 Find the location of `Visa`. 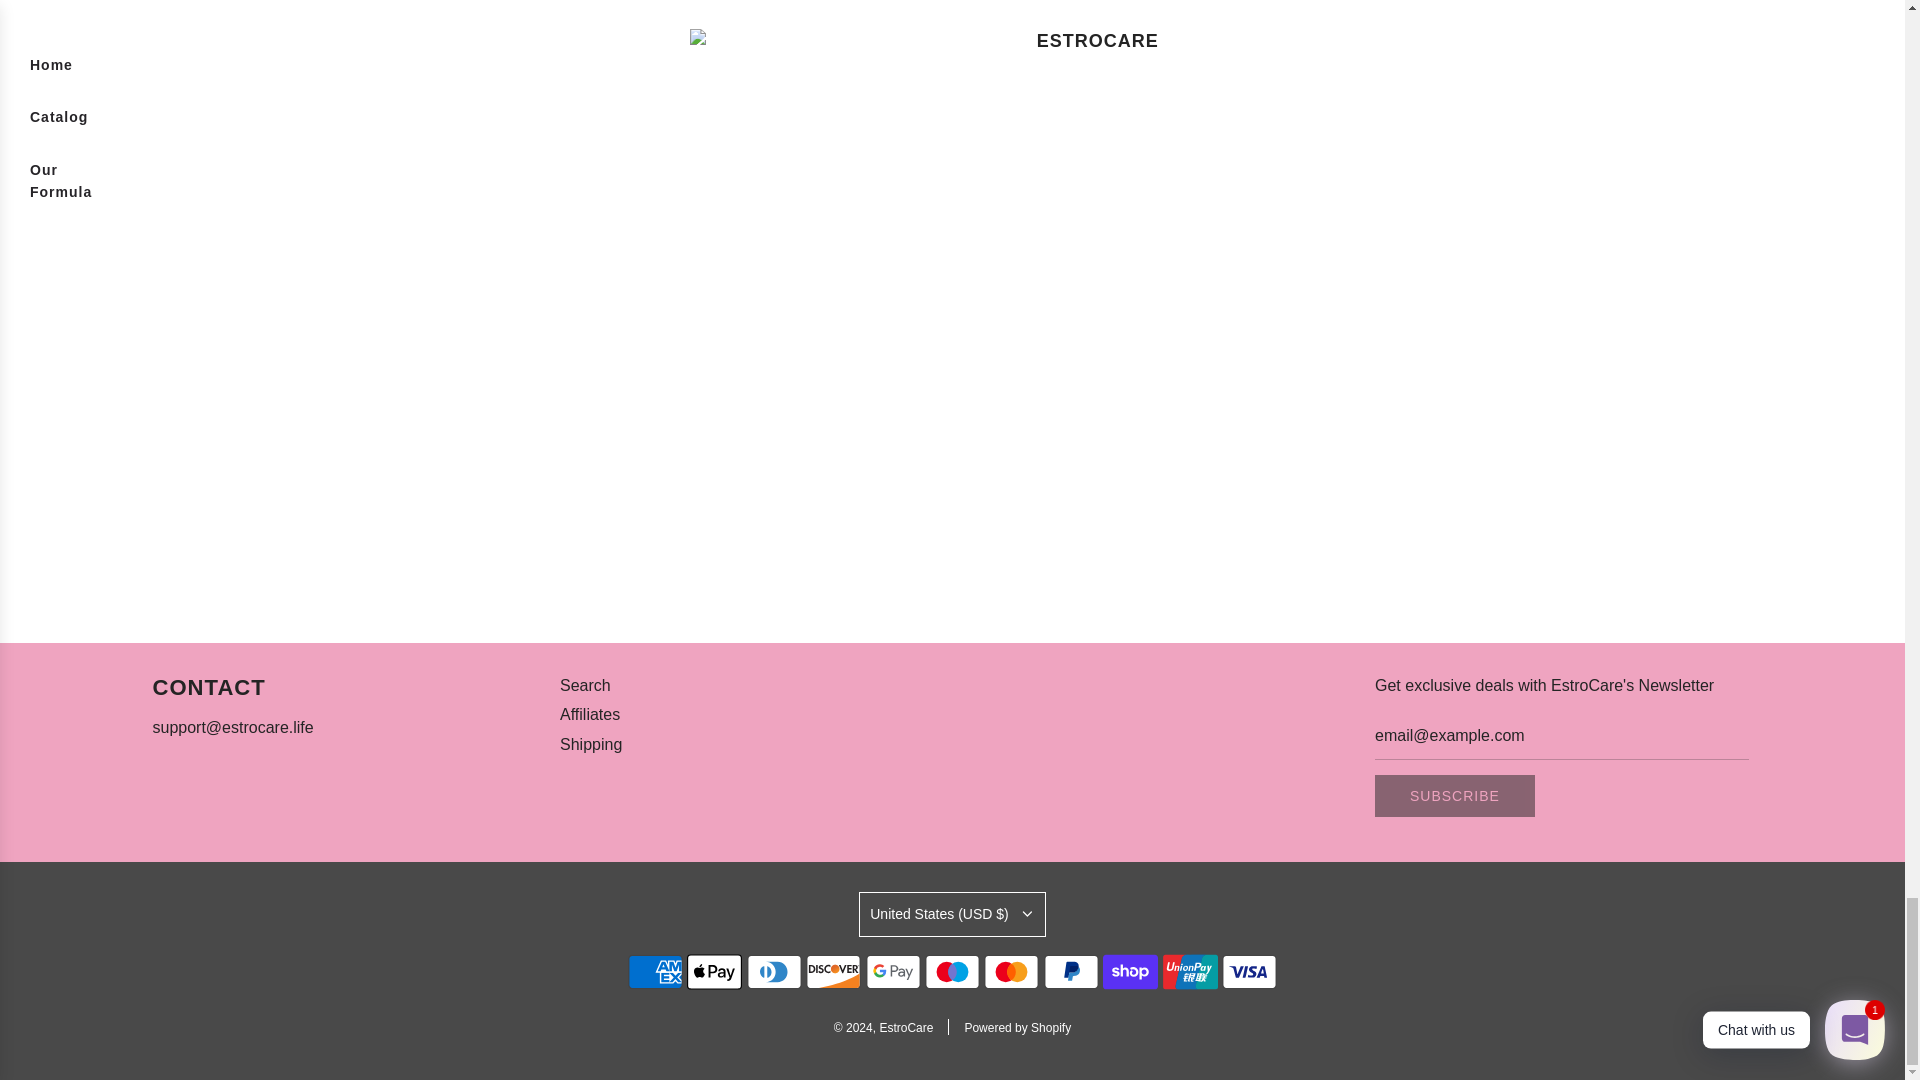

Visa is located at coordinates (1248, 972).